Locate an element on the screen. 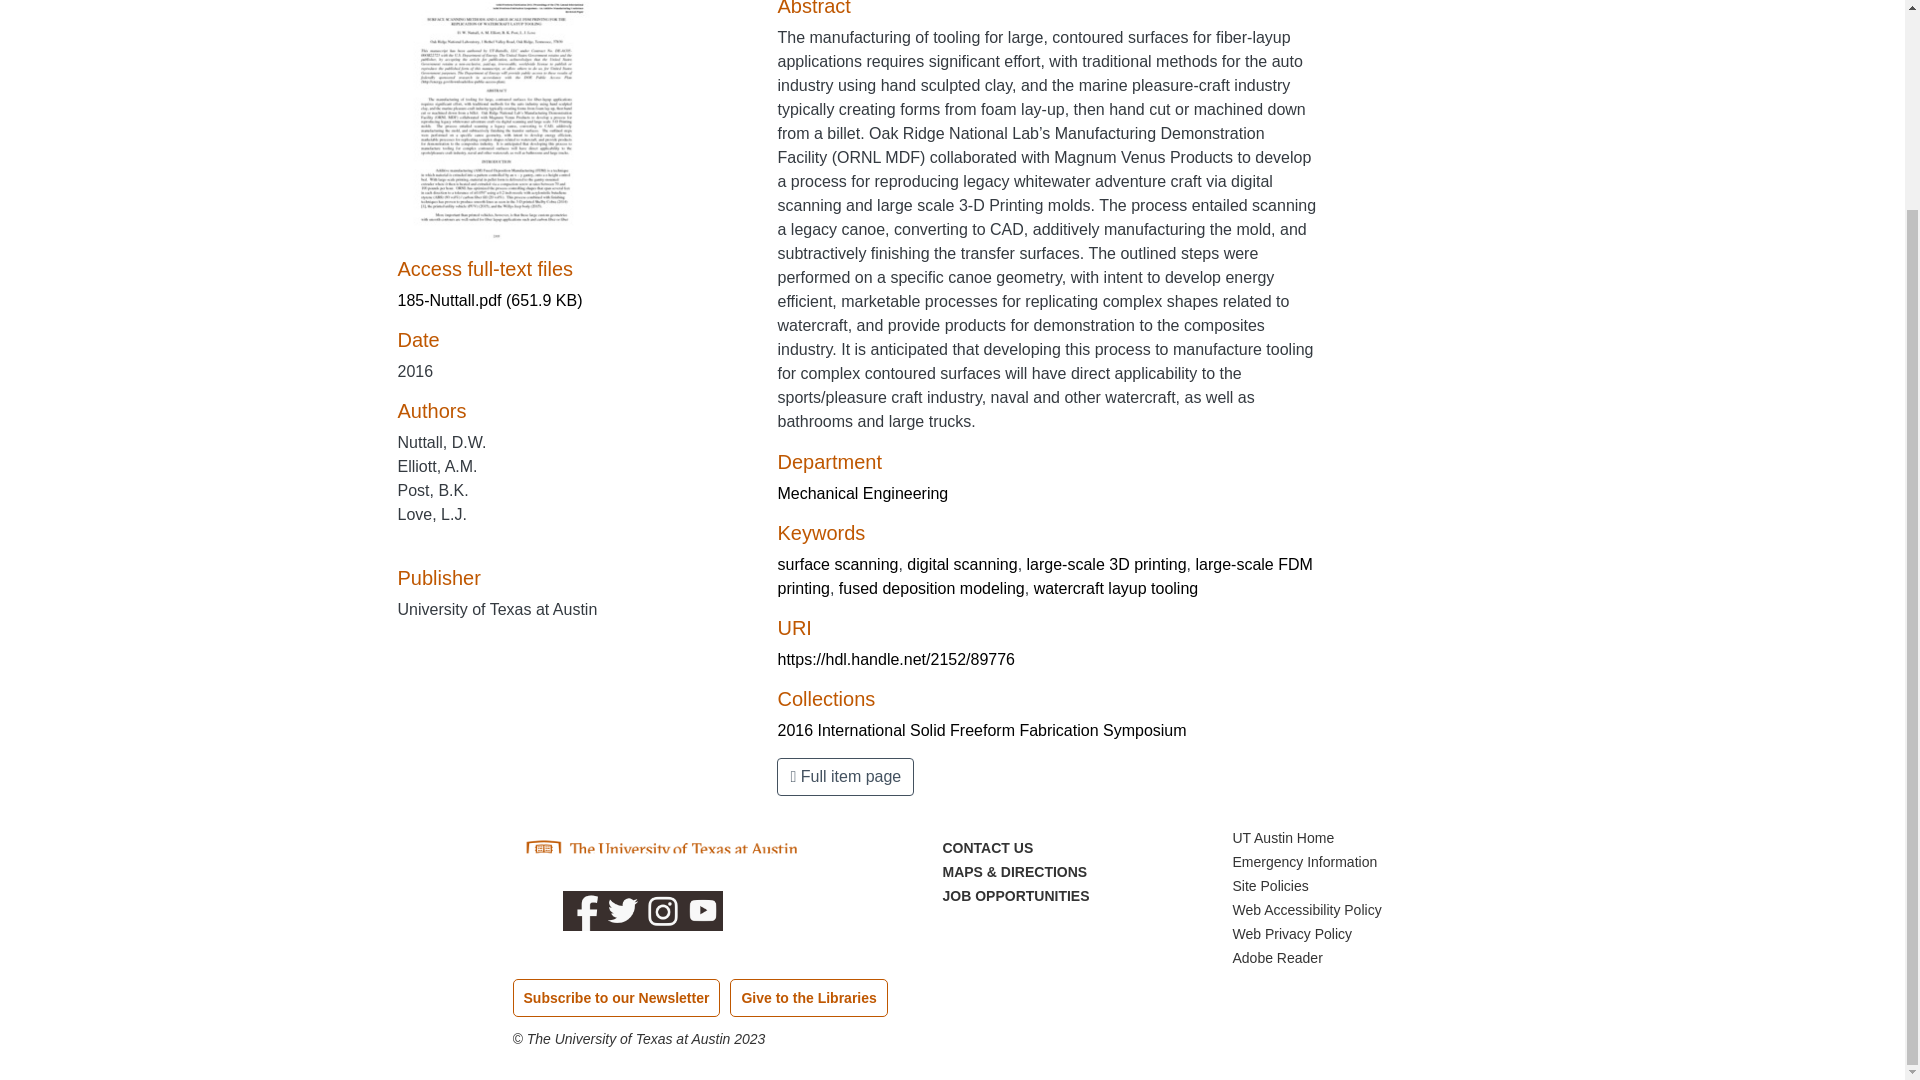 This screenshot has height=1080, width=1920. 2016 International Solid Freeform Fabrication Symposium is located at coordinates (982, 730).